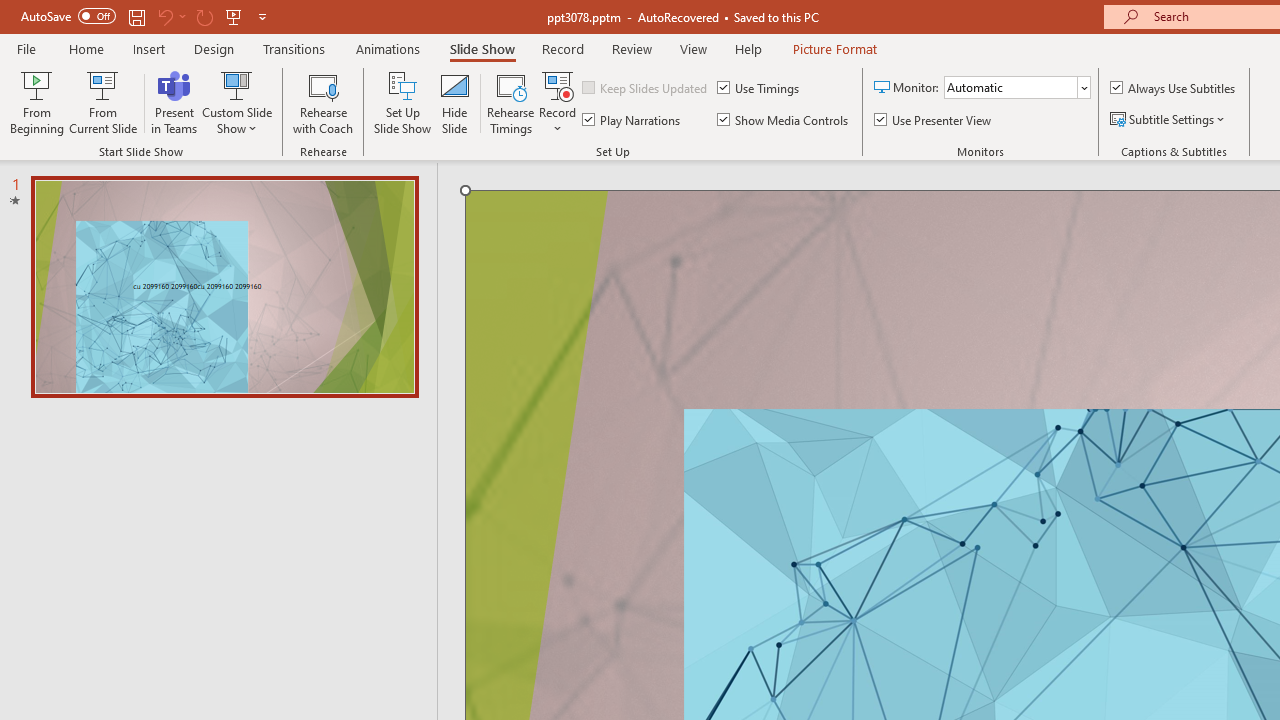 Image resolution: width=1280 pixels, height=720 pixels. Describe the element at coordinates (834, 48) in the screenshot. I see `Picture Format` at that location.